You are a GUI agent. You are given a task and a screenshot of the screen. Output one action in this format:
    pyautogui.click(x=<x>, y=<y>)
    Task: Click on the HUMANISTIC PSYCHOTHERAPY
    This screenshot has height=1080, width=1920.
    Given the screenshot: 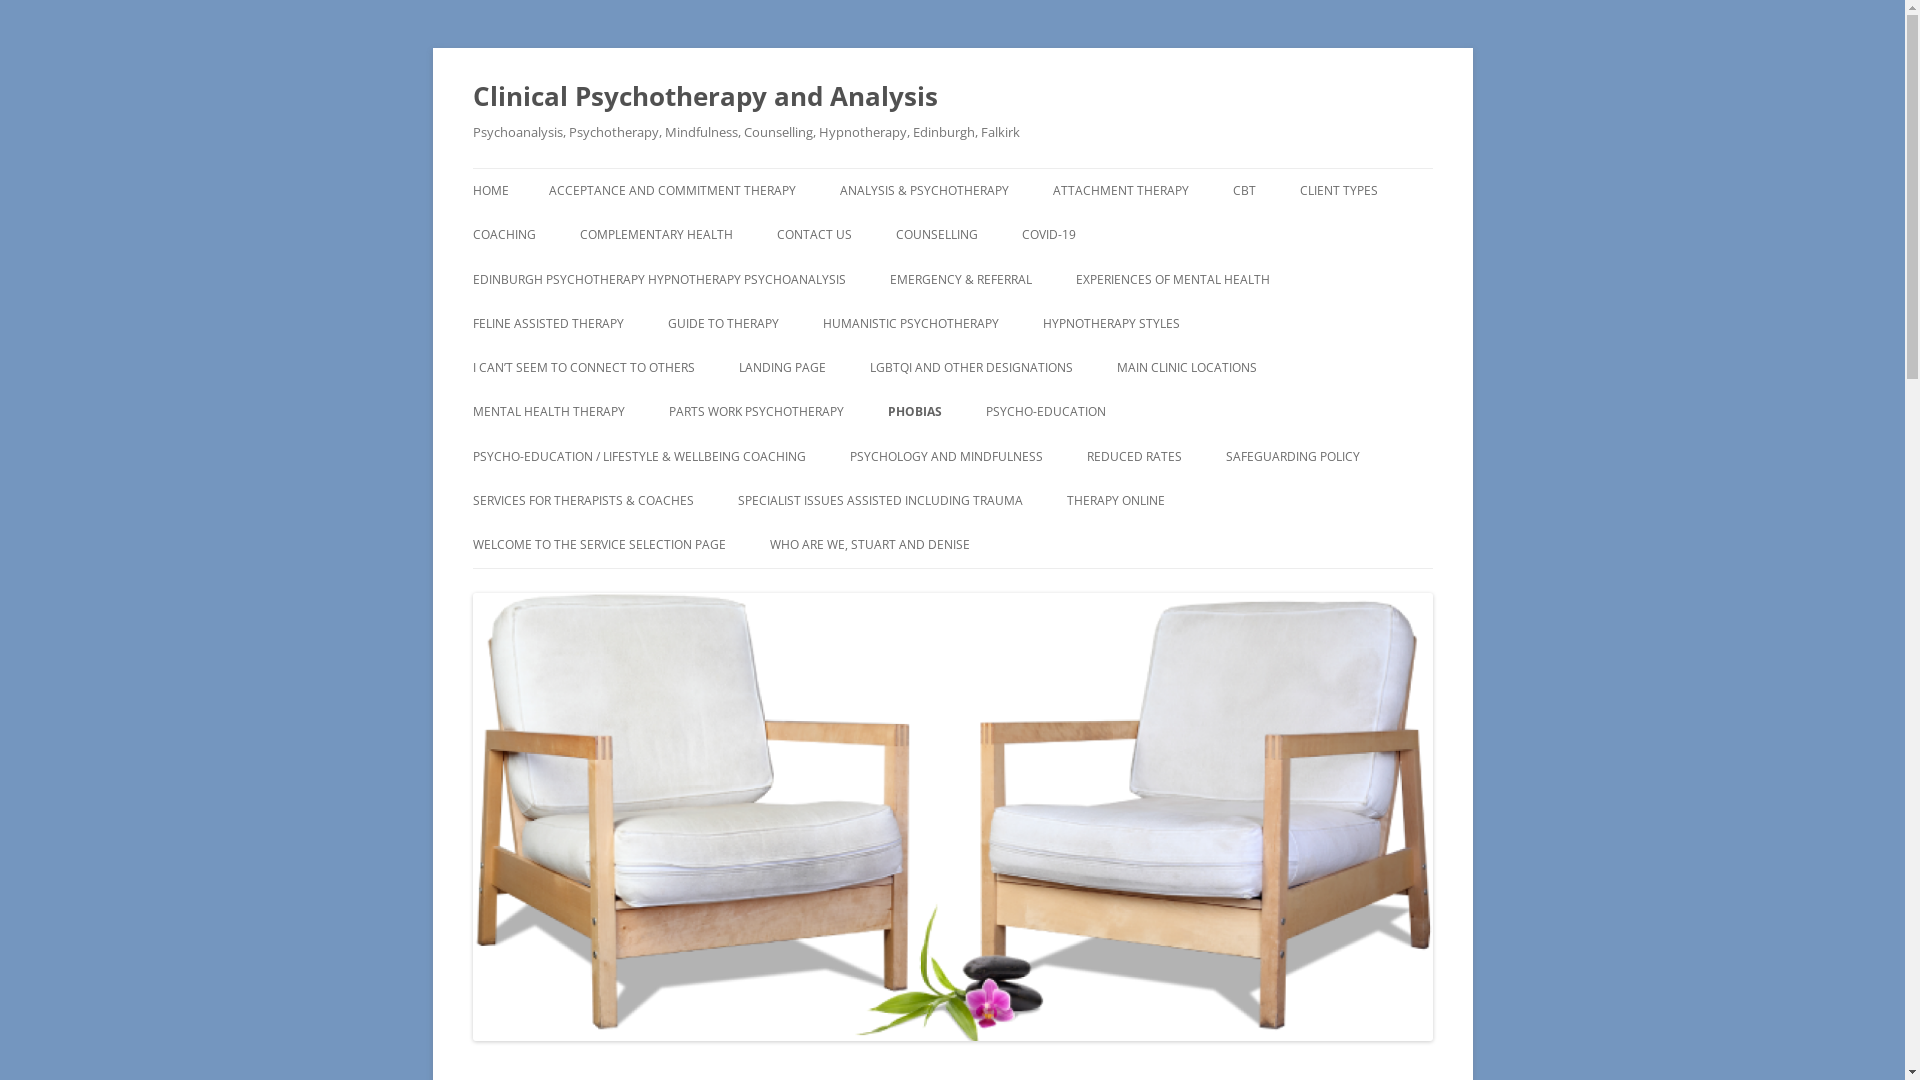 What is the action you would take?
    pyautogui.click(x=910, y=324)
    